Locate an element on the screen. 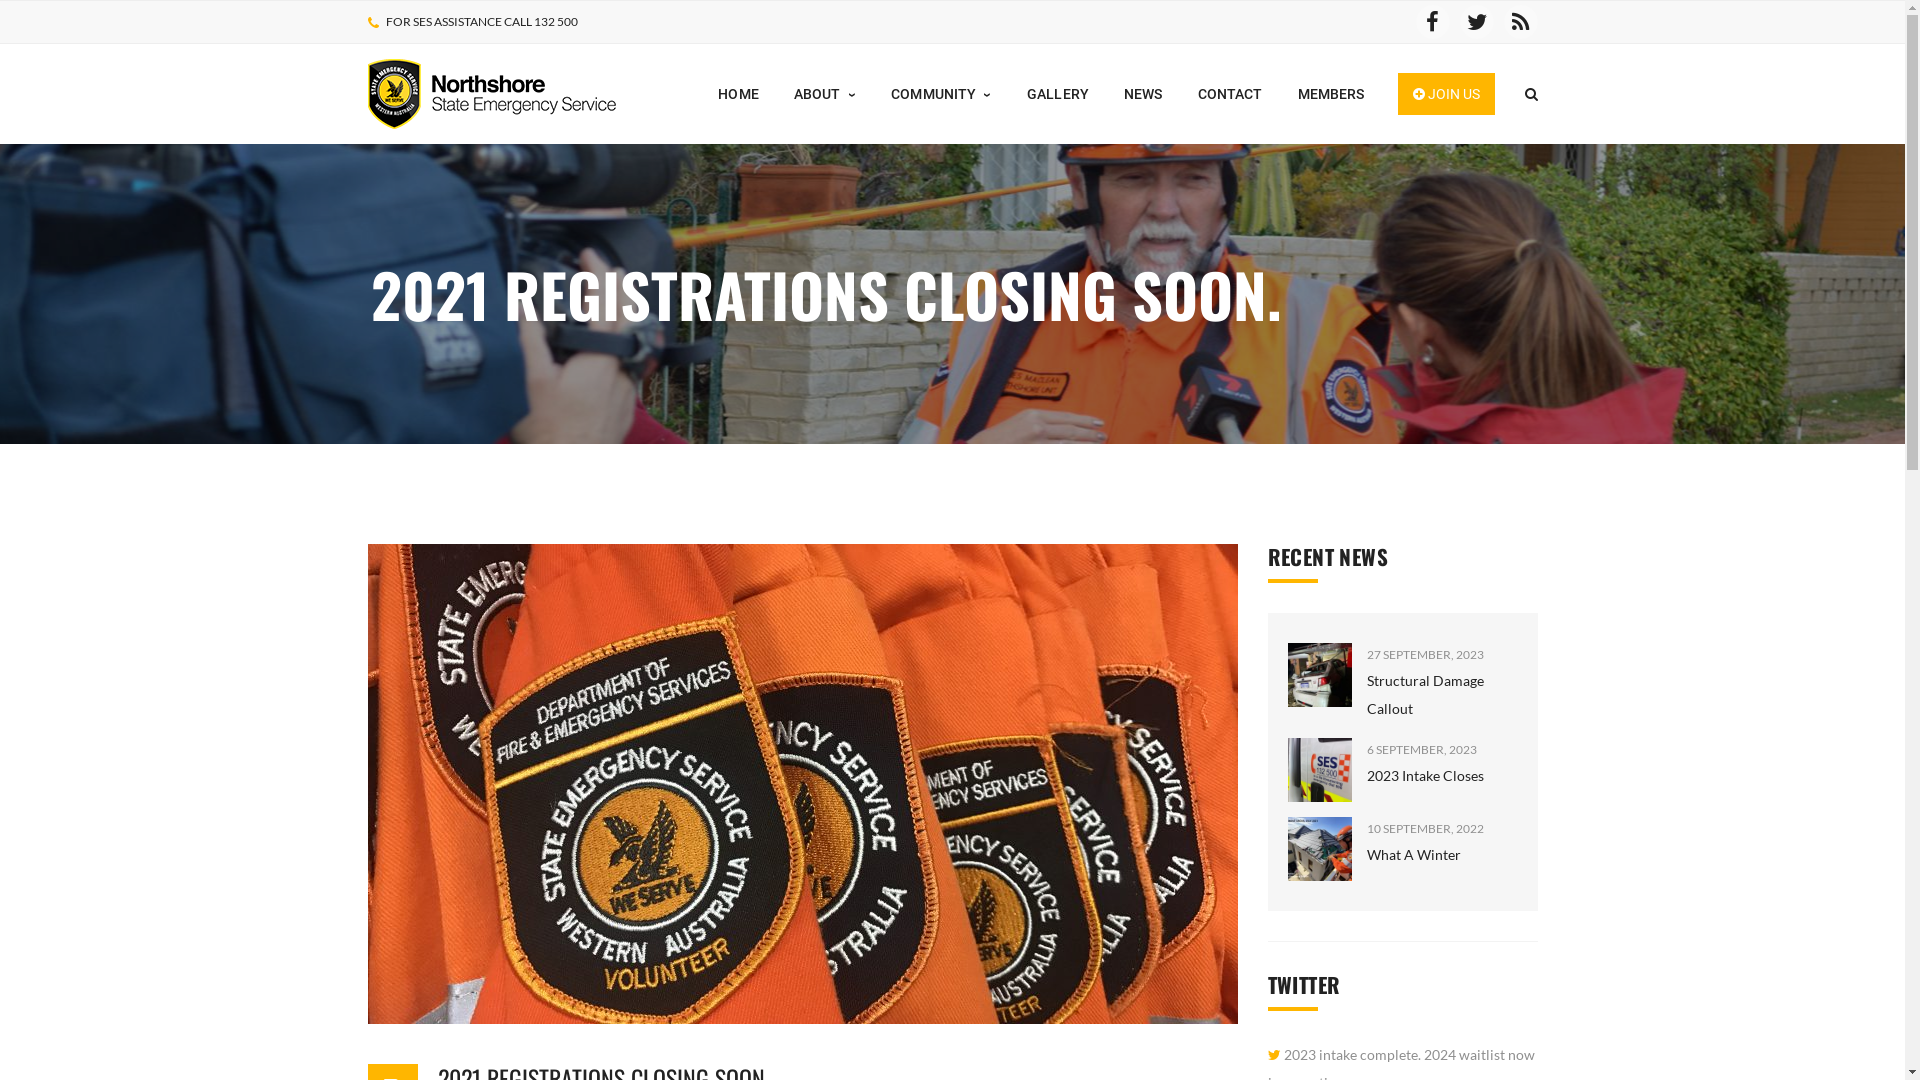 The height and width of the screenshot is (1080, 1920). MEMBERS is located at coordinates (1332, 94).